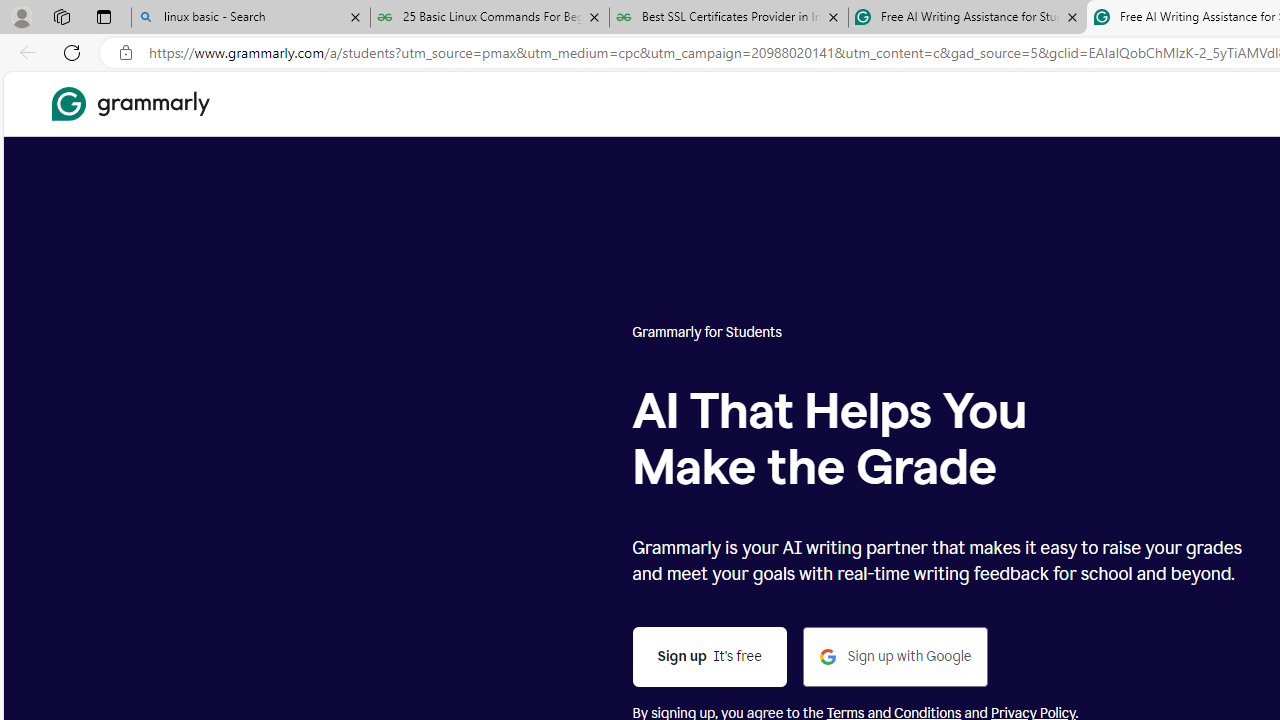 The width and height of the screenshot is (1280, 720). Describe the element at coordinates (967, 18) in the screenshot. I see `Free AI Writing Assistance for Students | Grammarly` at that location.